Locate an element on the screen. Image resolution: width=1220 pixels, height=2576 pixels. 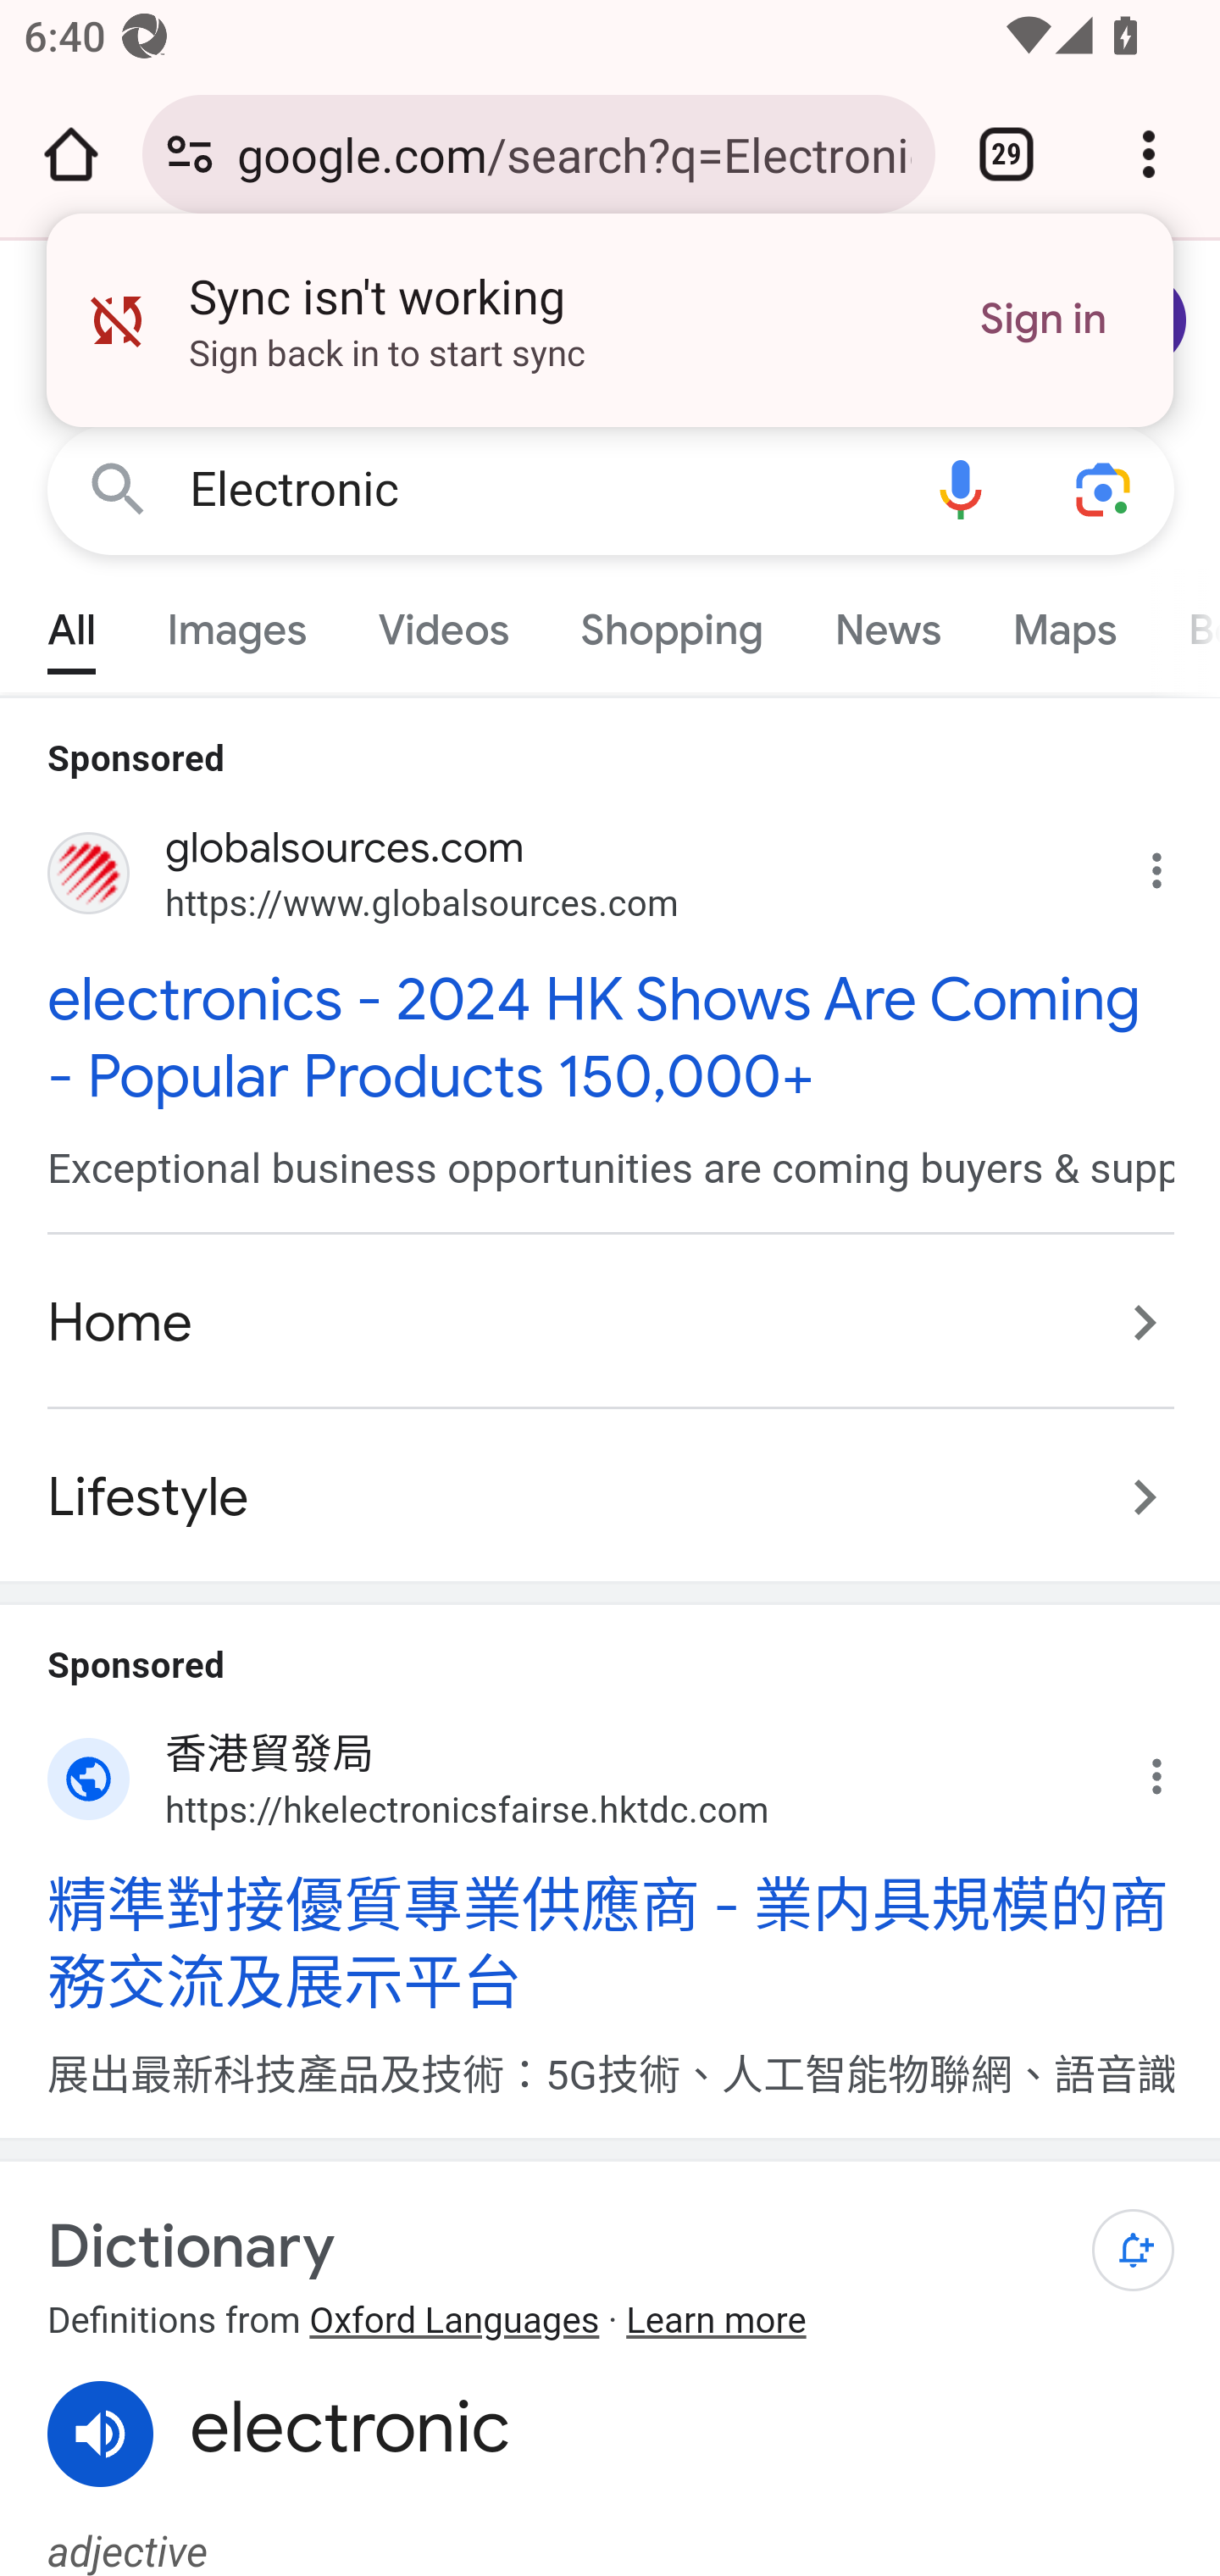
Videos is located at coordinates (444, 622).